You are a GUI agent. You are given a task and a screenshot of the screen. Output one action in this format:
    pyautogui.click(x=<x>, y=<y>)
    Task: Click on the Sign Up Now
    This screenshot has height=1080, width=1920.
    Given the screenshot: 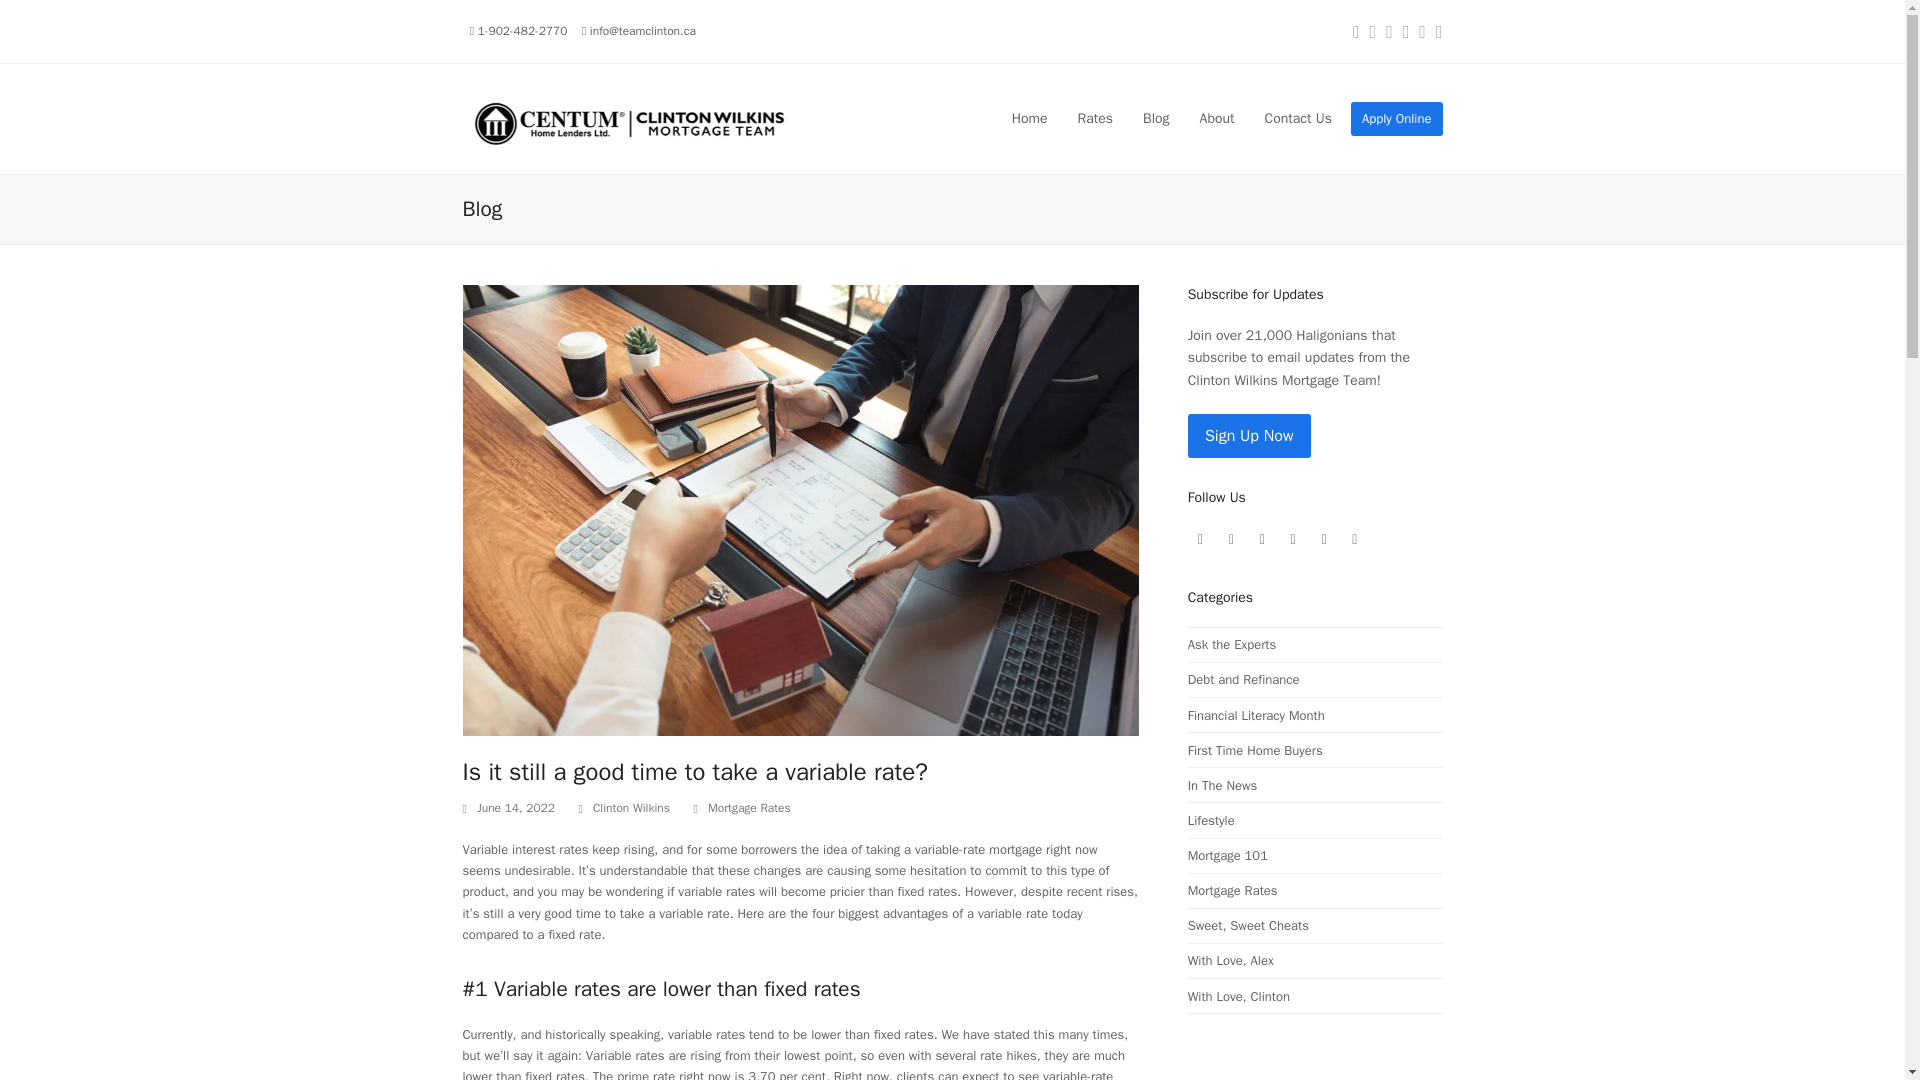 What is the action you would take?
    pyautogui.click(x=1250, y=435)
    